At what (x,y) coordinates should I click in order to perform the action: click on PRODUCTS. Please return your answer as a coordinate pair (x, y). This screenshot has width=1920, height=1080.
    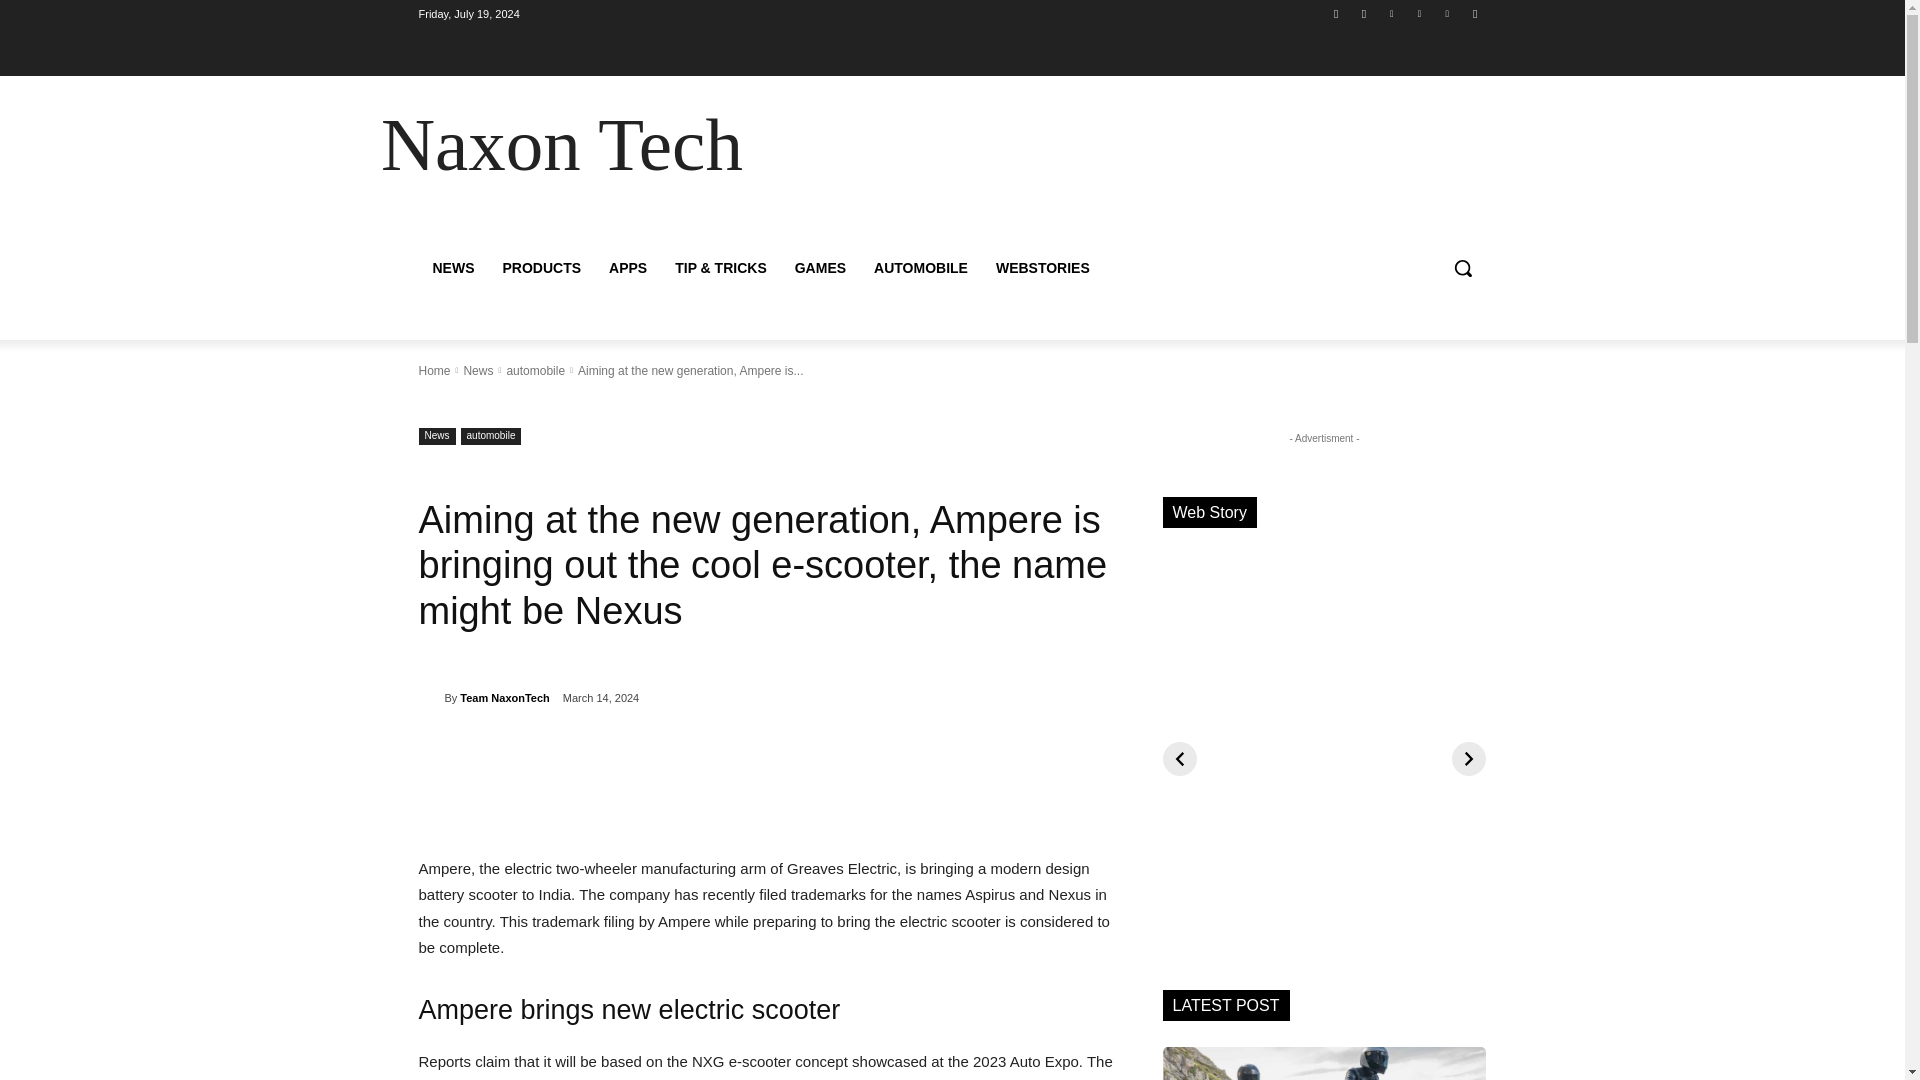
    Looking at the image, I should click on (541, 268).